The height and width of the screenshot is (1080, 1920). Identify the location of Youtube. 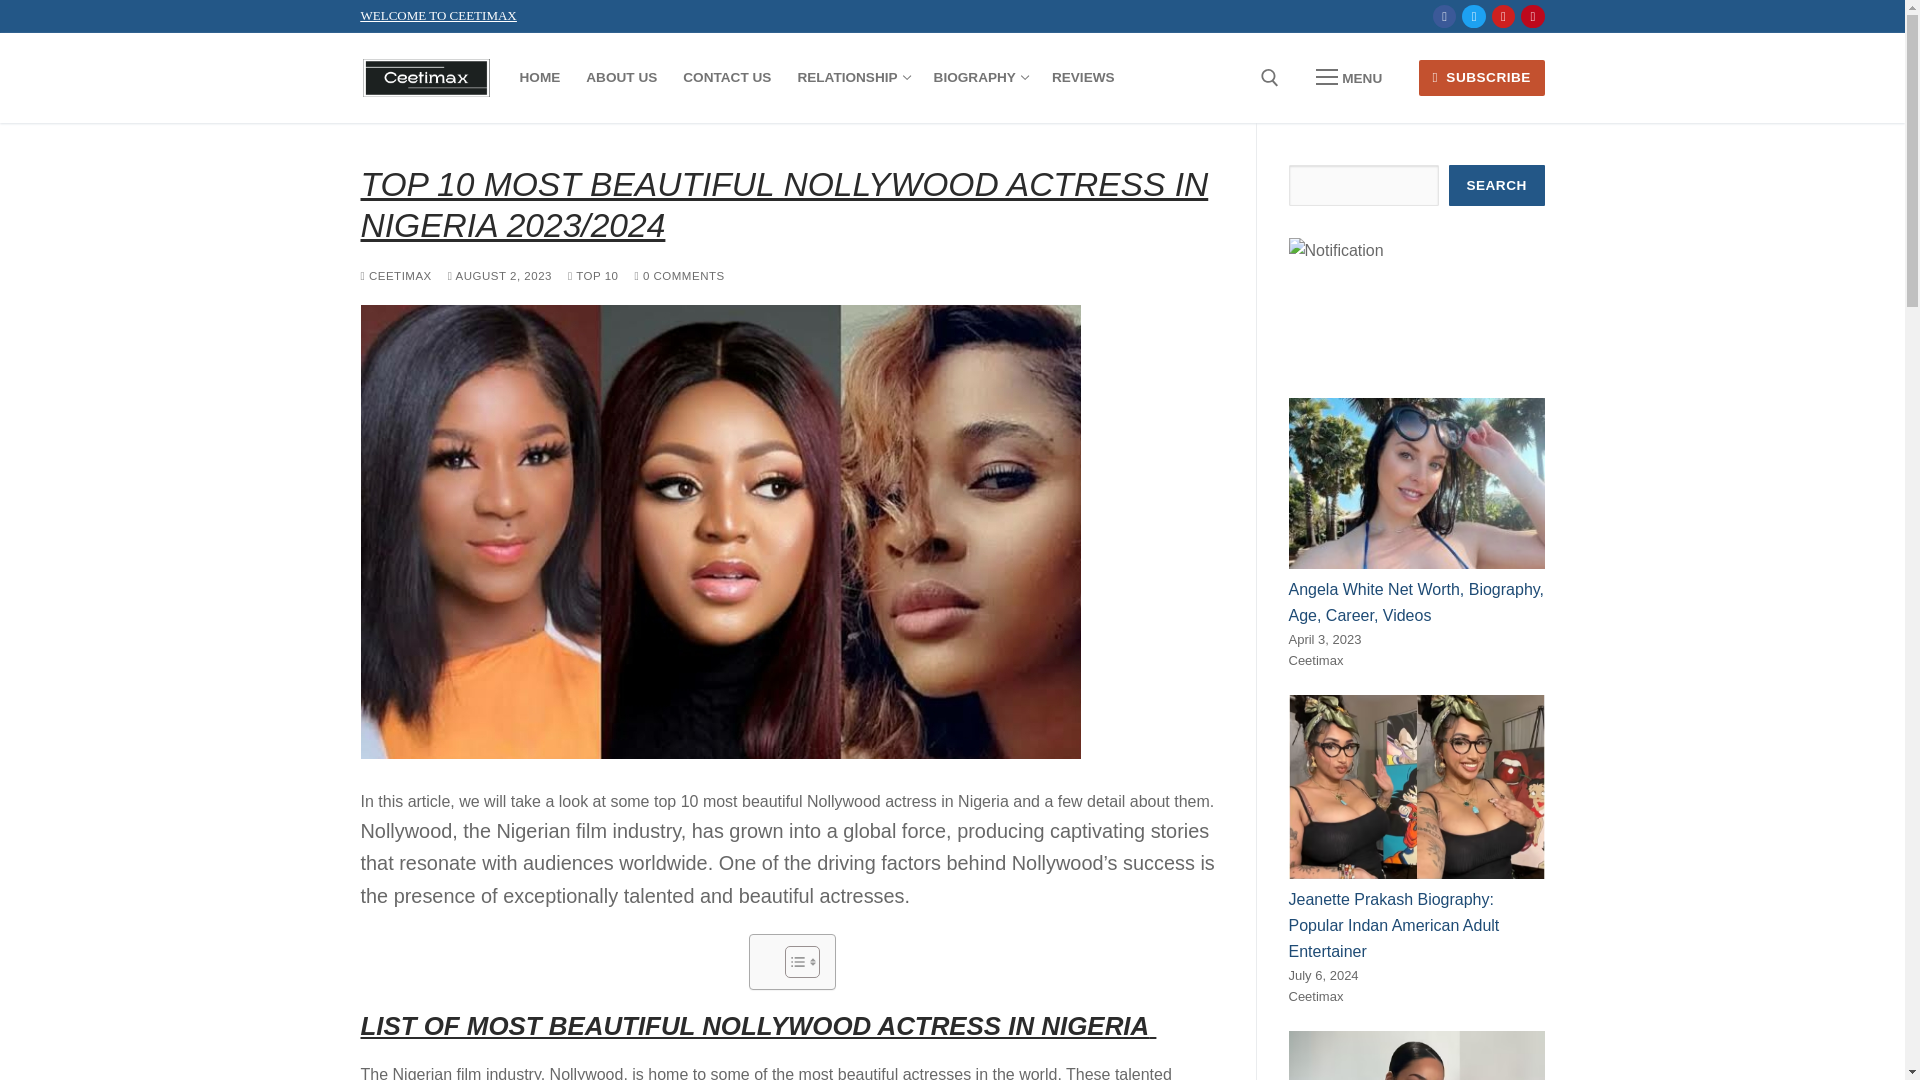
(851, 78).